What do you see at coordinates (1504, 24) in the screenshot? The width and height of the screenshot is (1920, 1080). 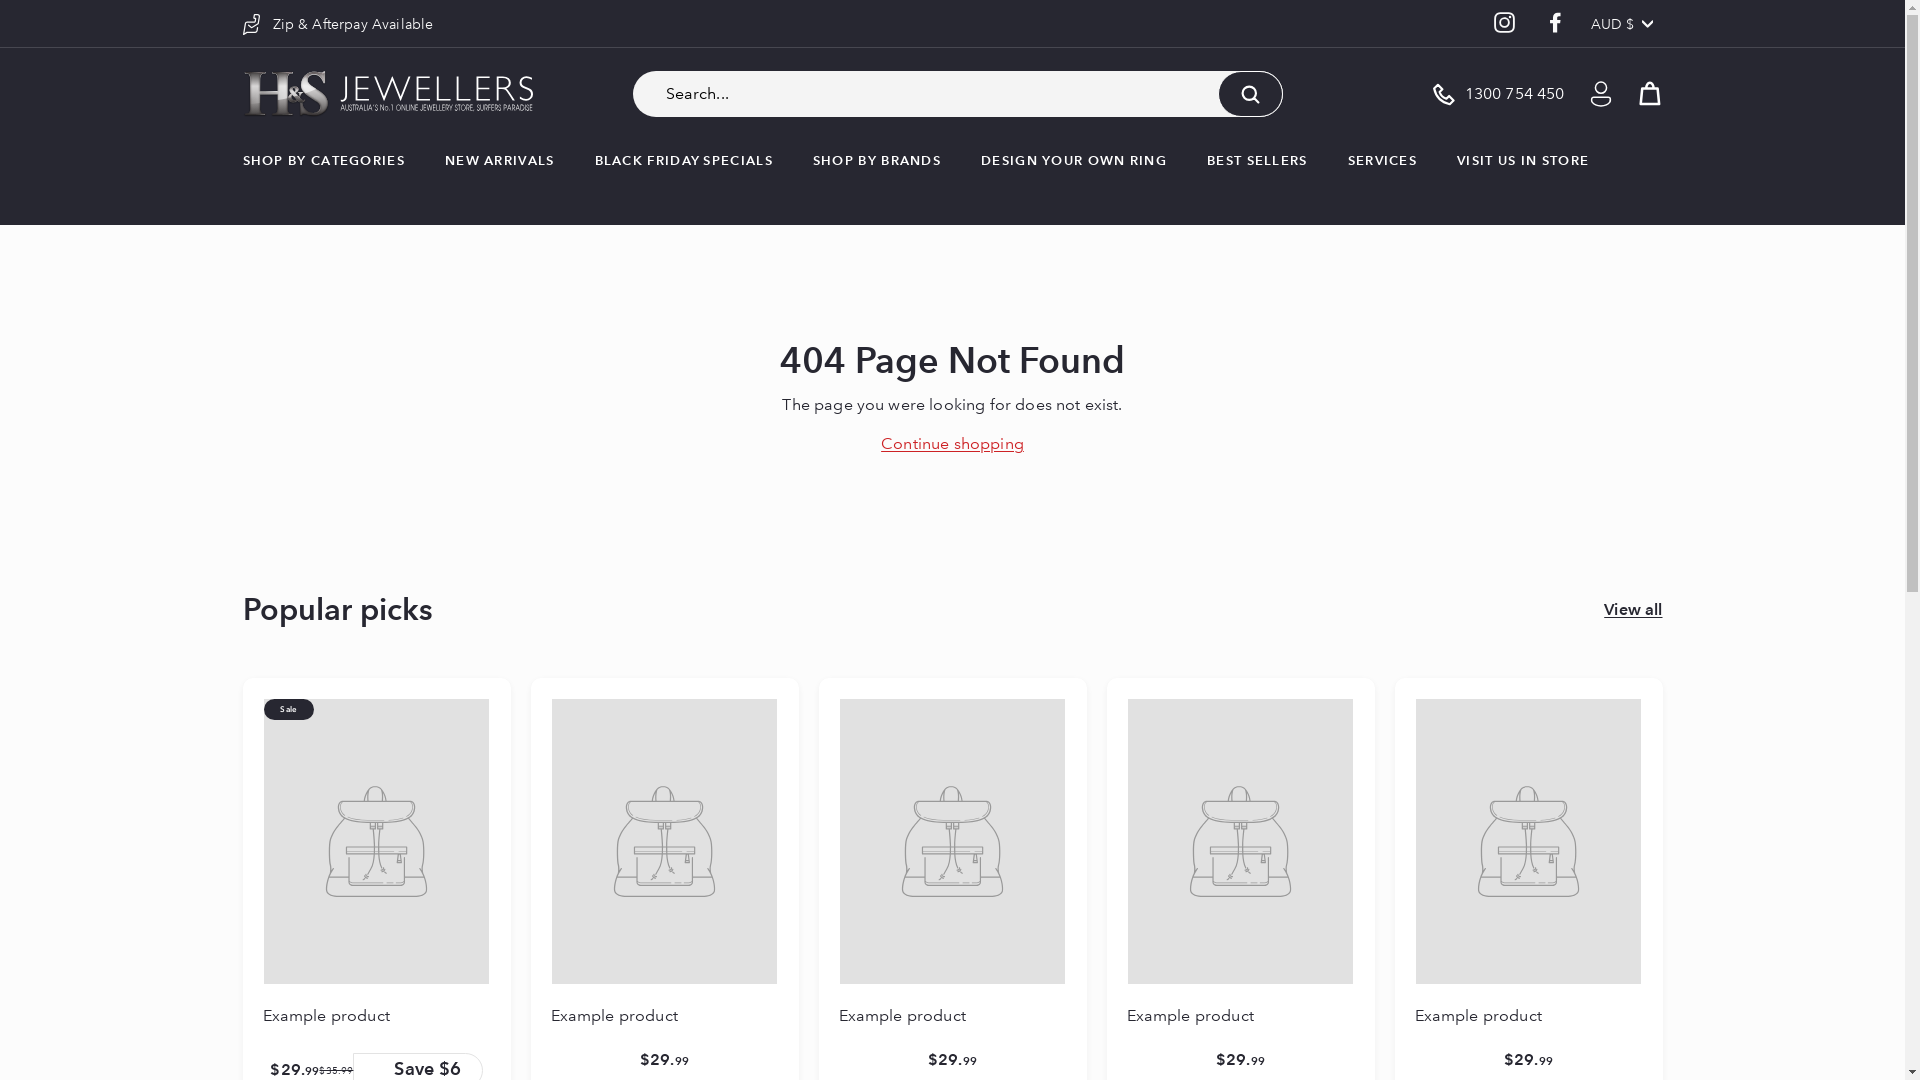 I see `Instagram` at bounding box center [1504, 24].